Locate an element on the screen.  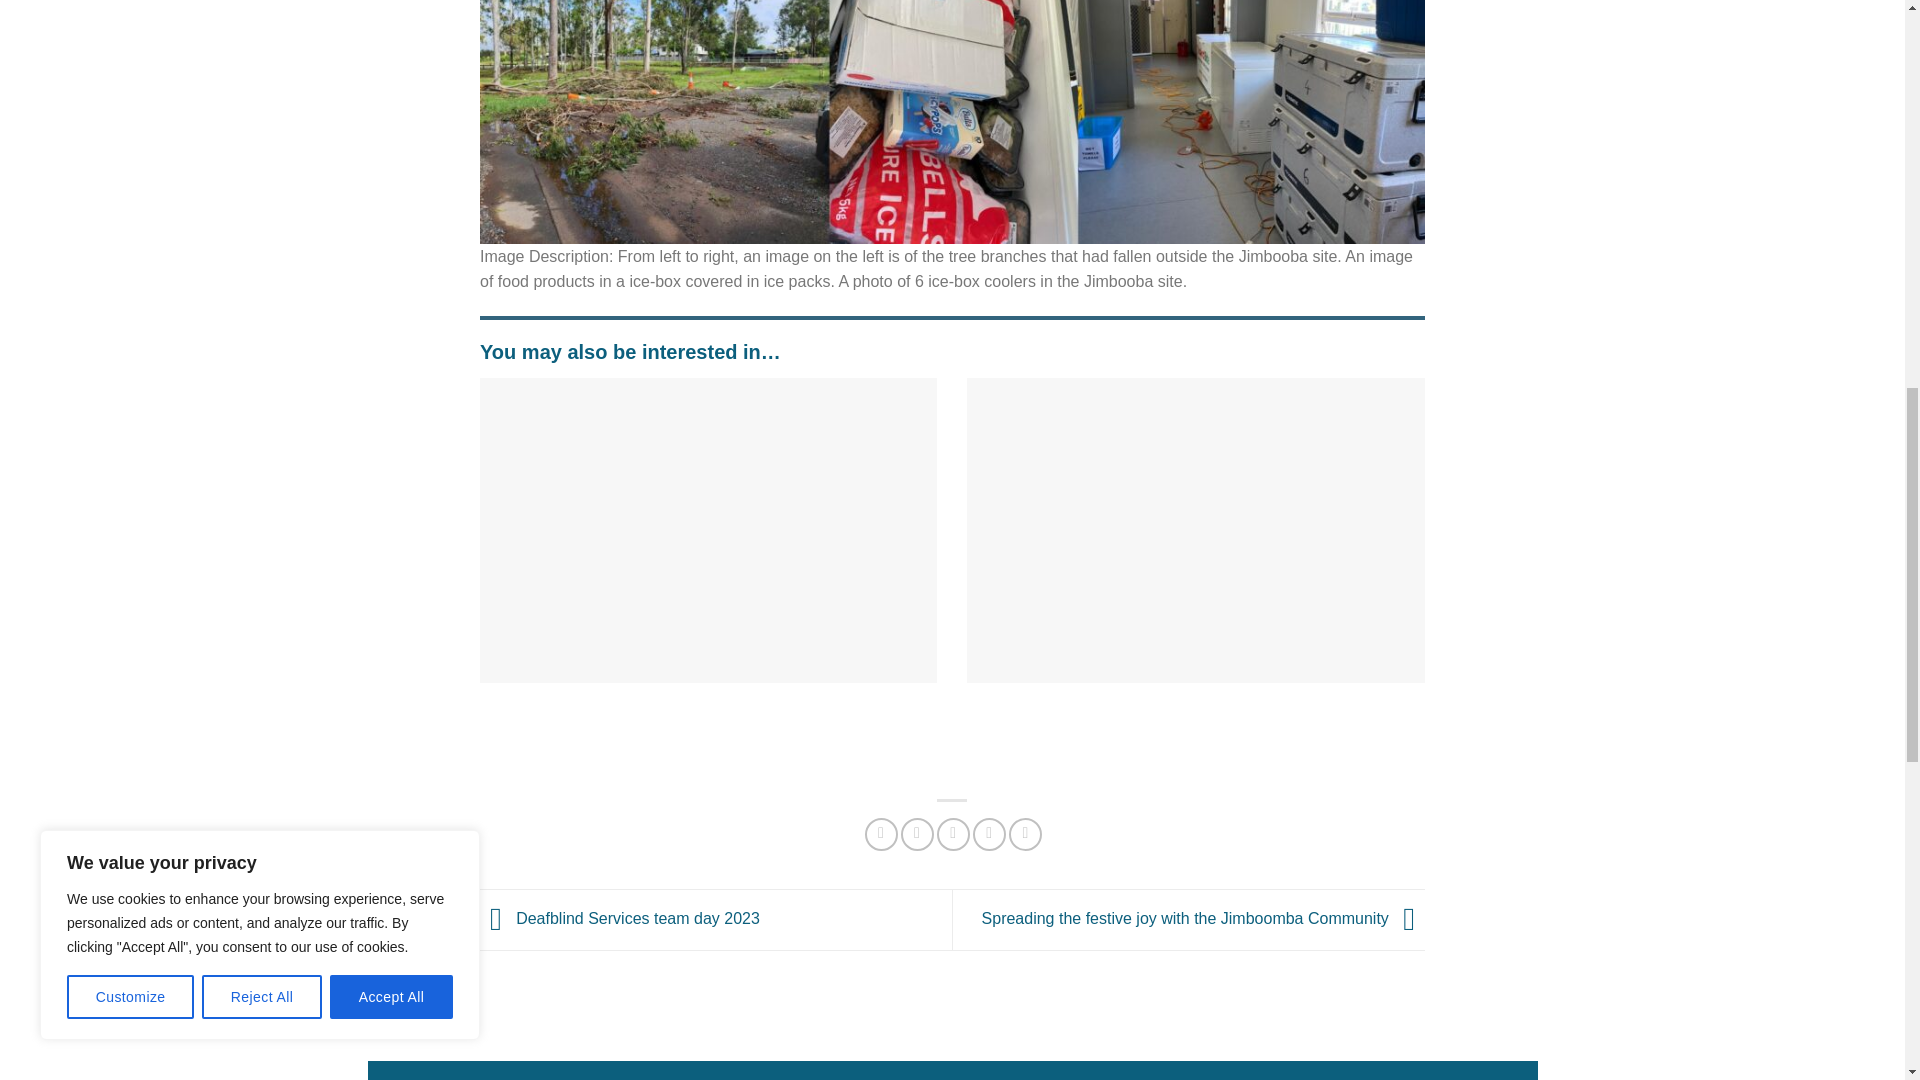
Share on Twitter is located at coordinates (916, 834).